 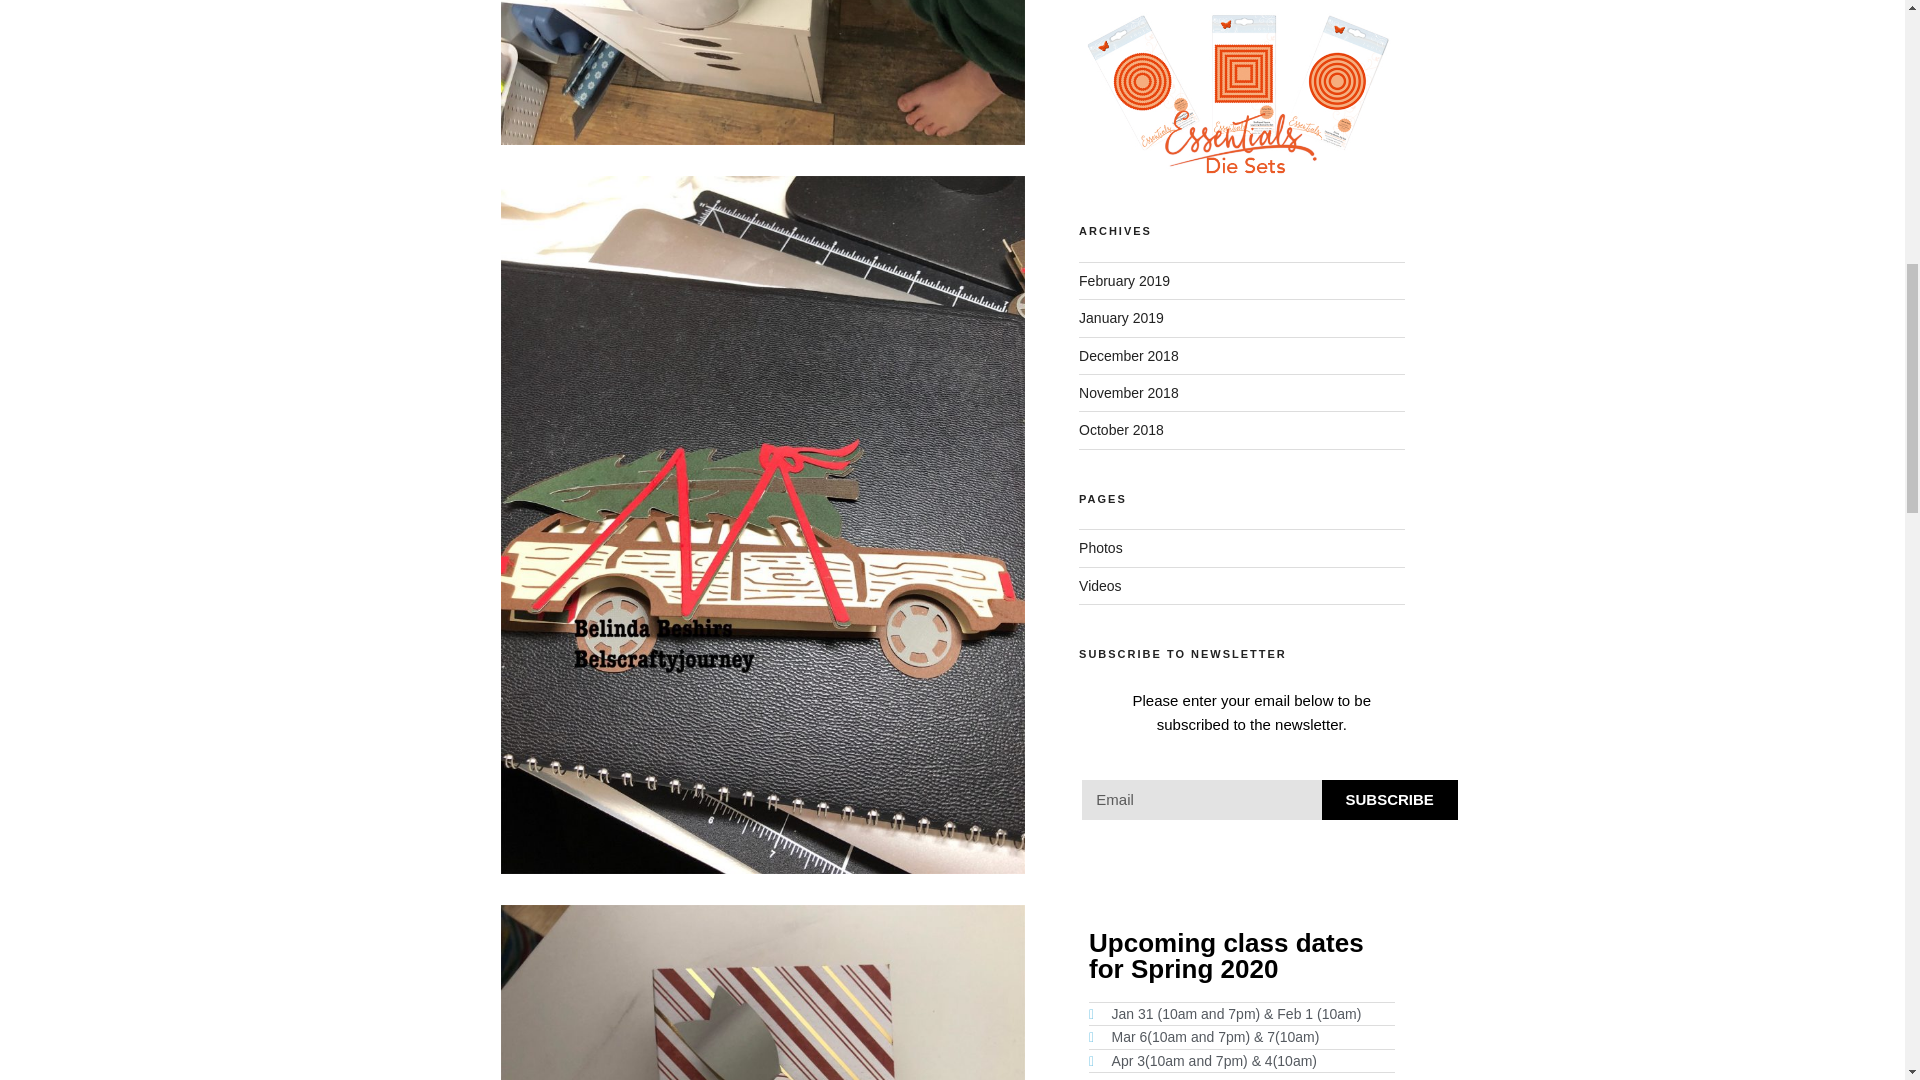 I want to click on SUBSCRIBE, so click(x=1390, y=799).